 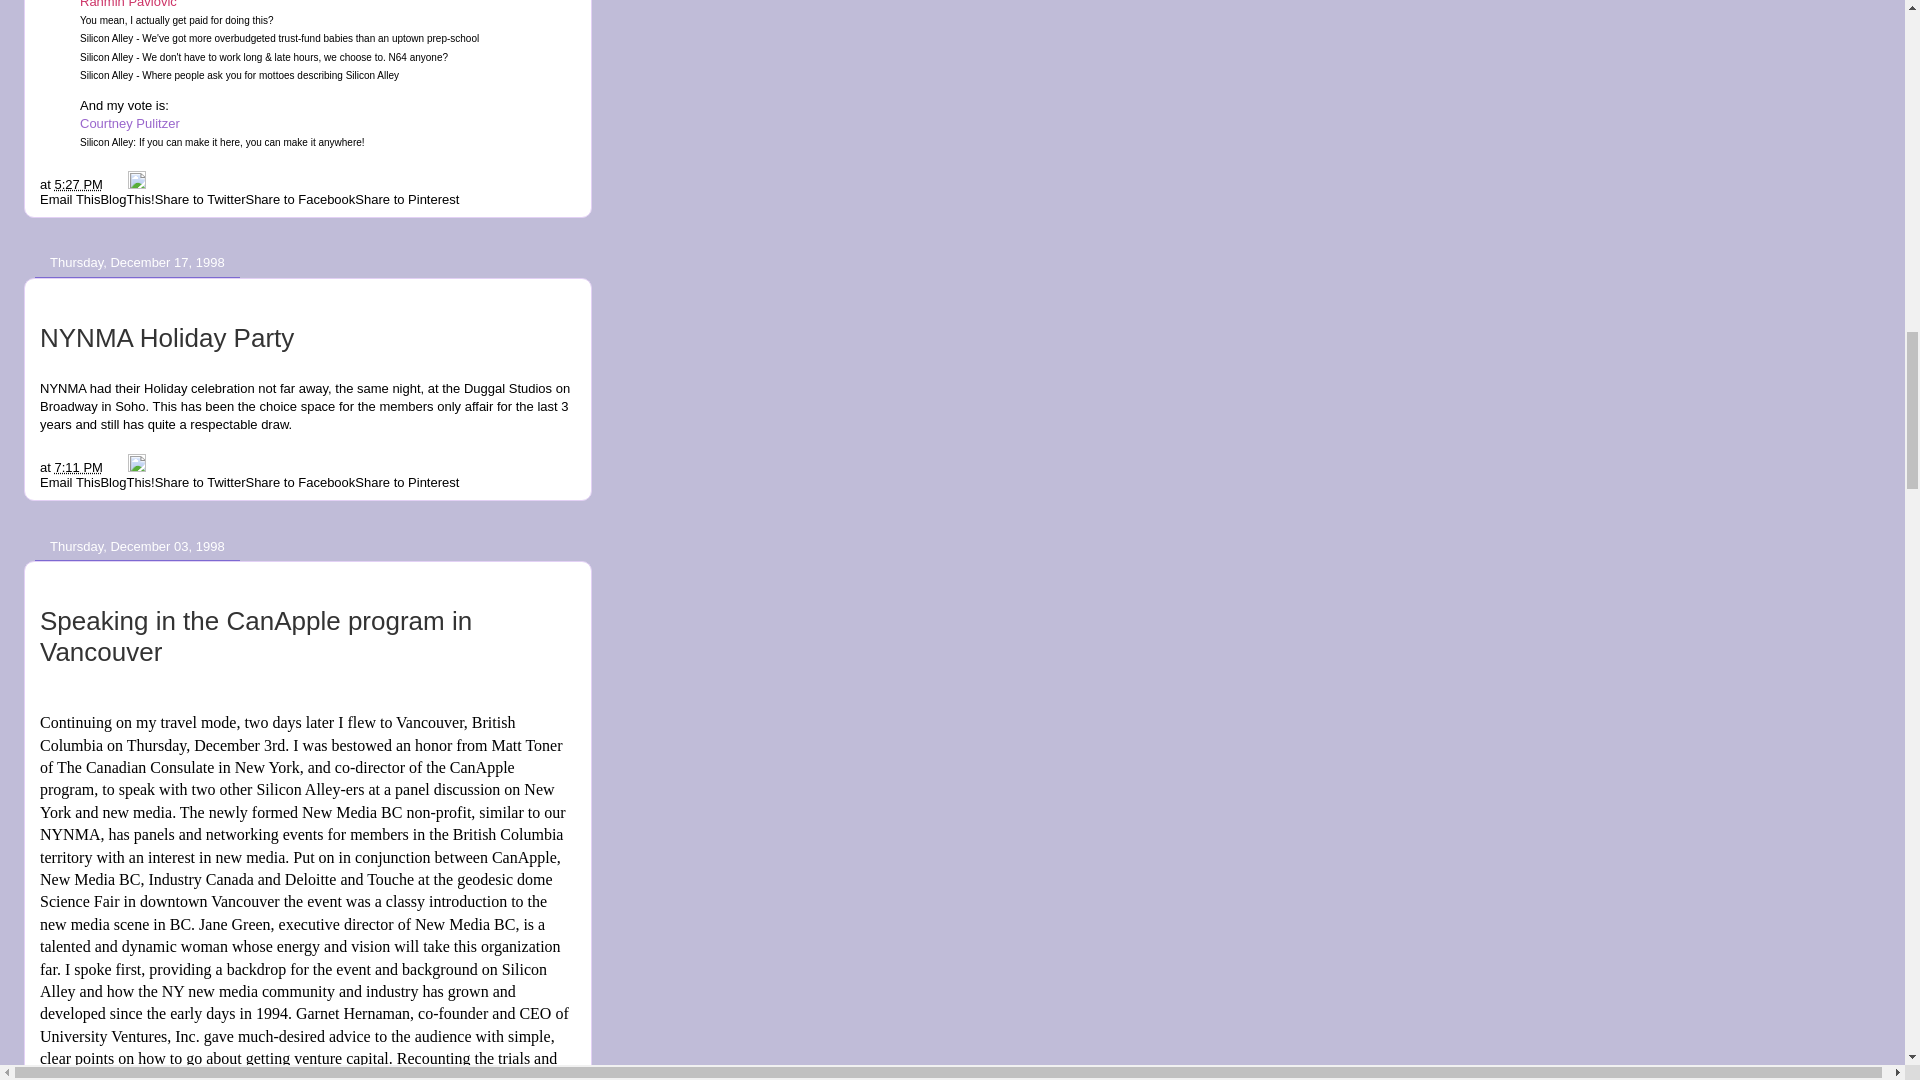 I want to click on Email This, so click(x=70, y=482).